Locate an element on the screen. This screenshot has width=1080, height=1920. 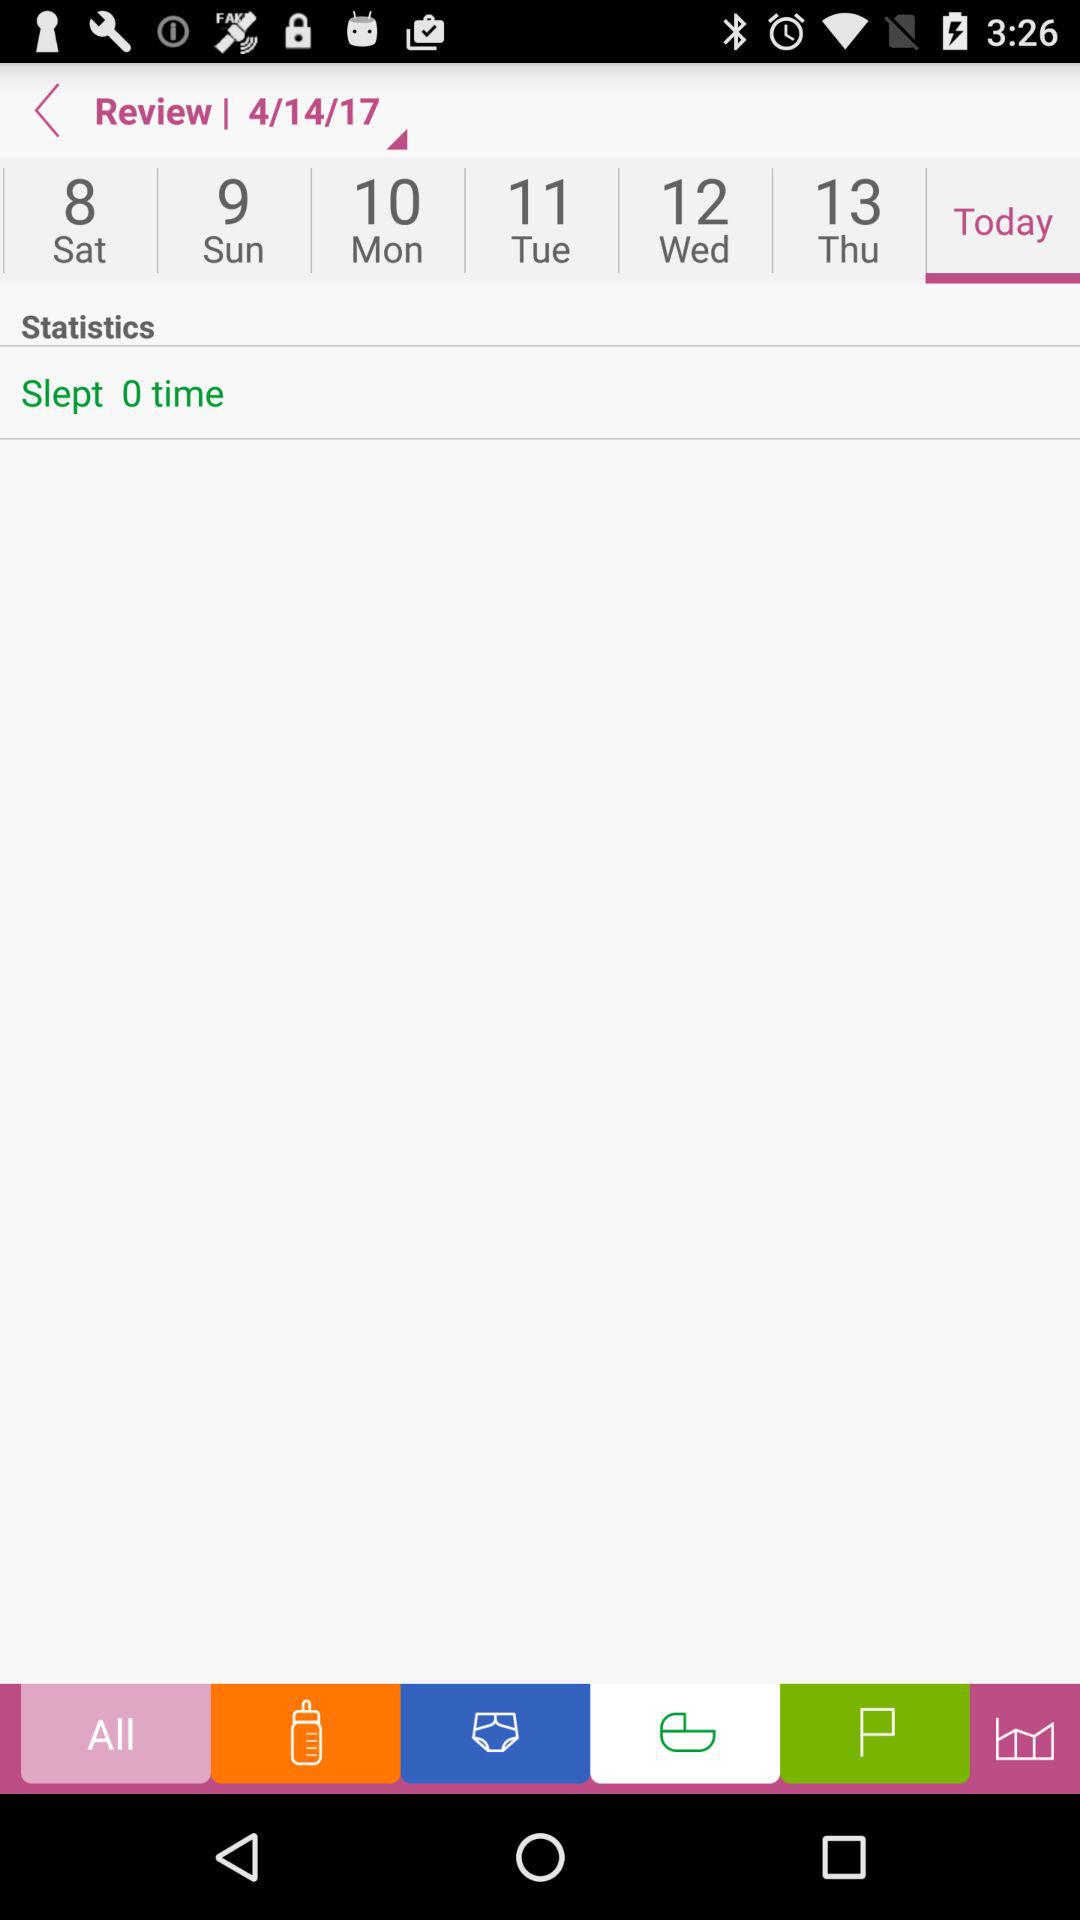
show activity graphics is located at coordinates (1024, 1738).